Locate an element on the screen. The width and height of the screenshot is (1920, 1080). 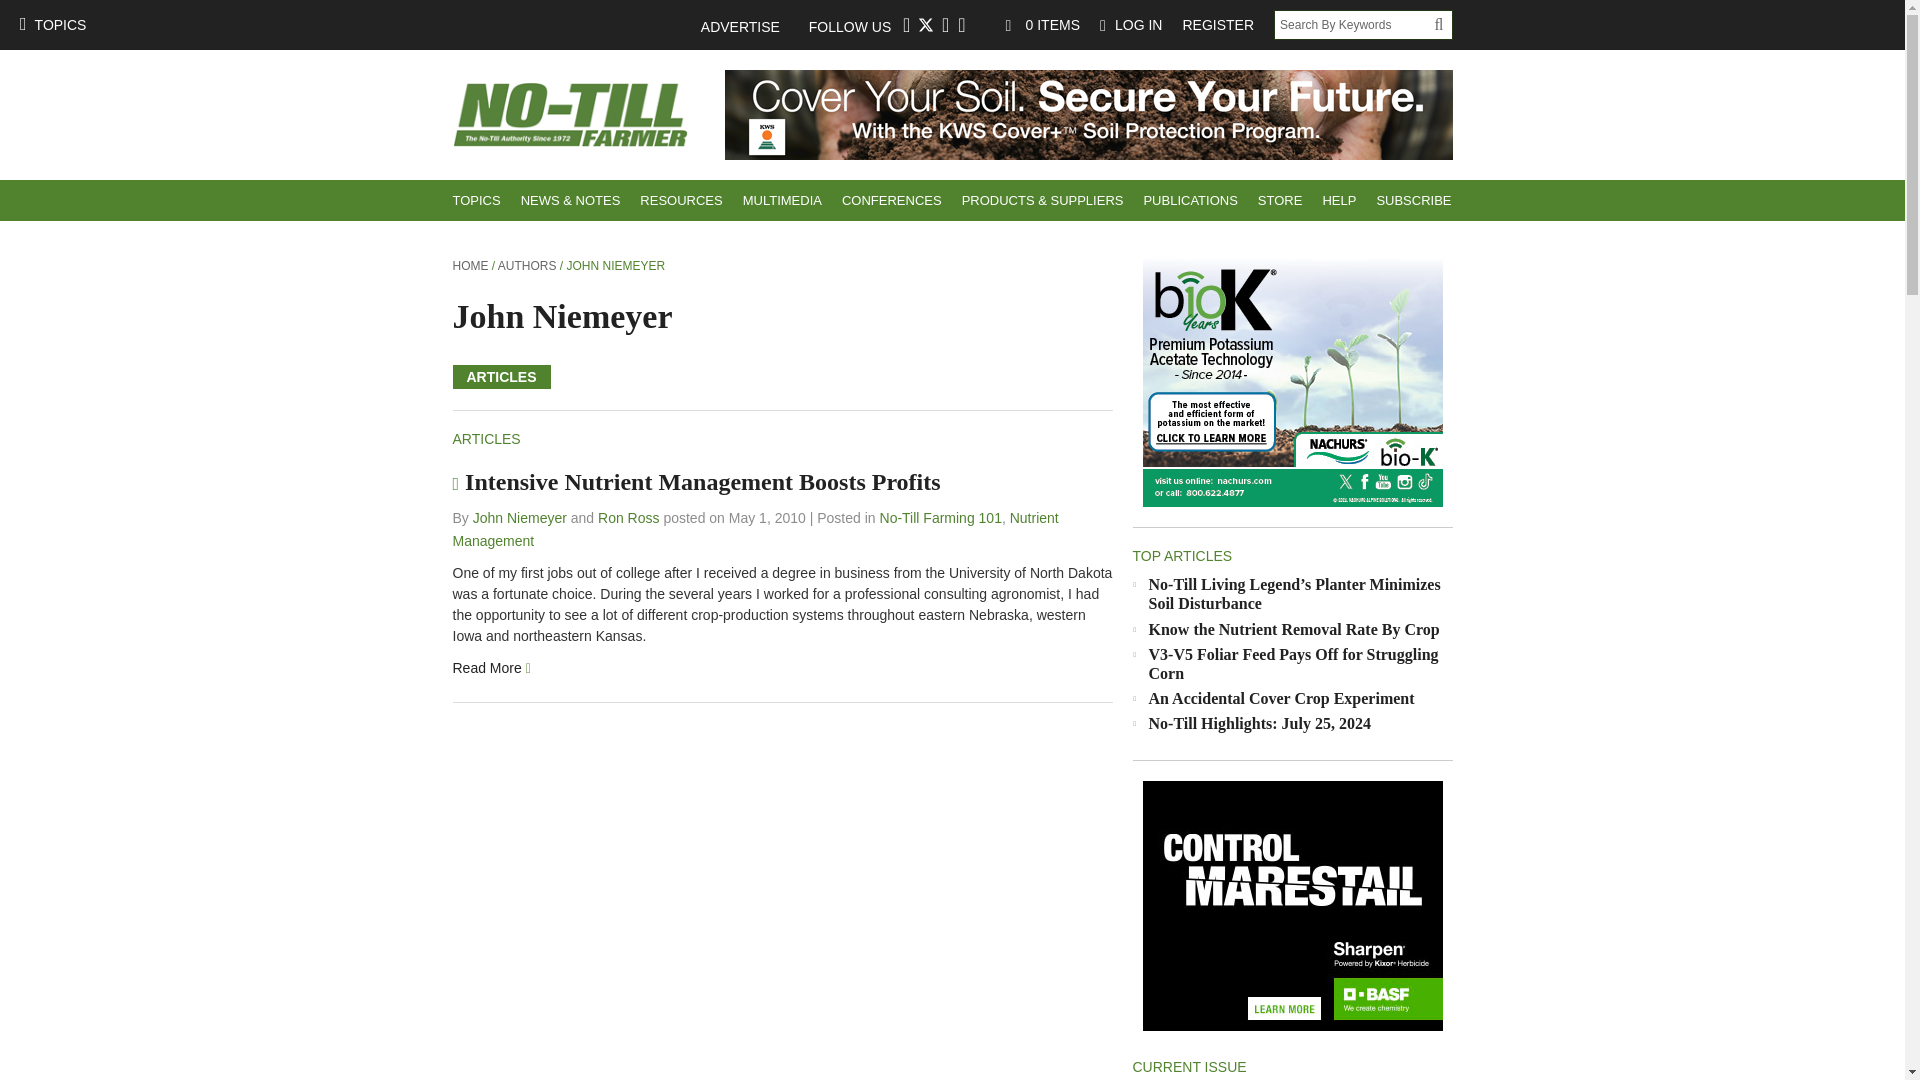
ADVERTISE is located at coordinates (750, 26).